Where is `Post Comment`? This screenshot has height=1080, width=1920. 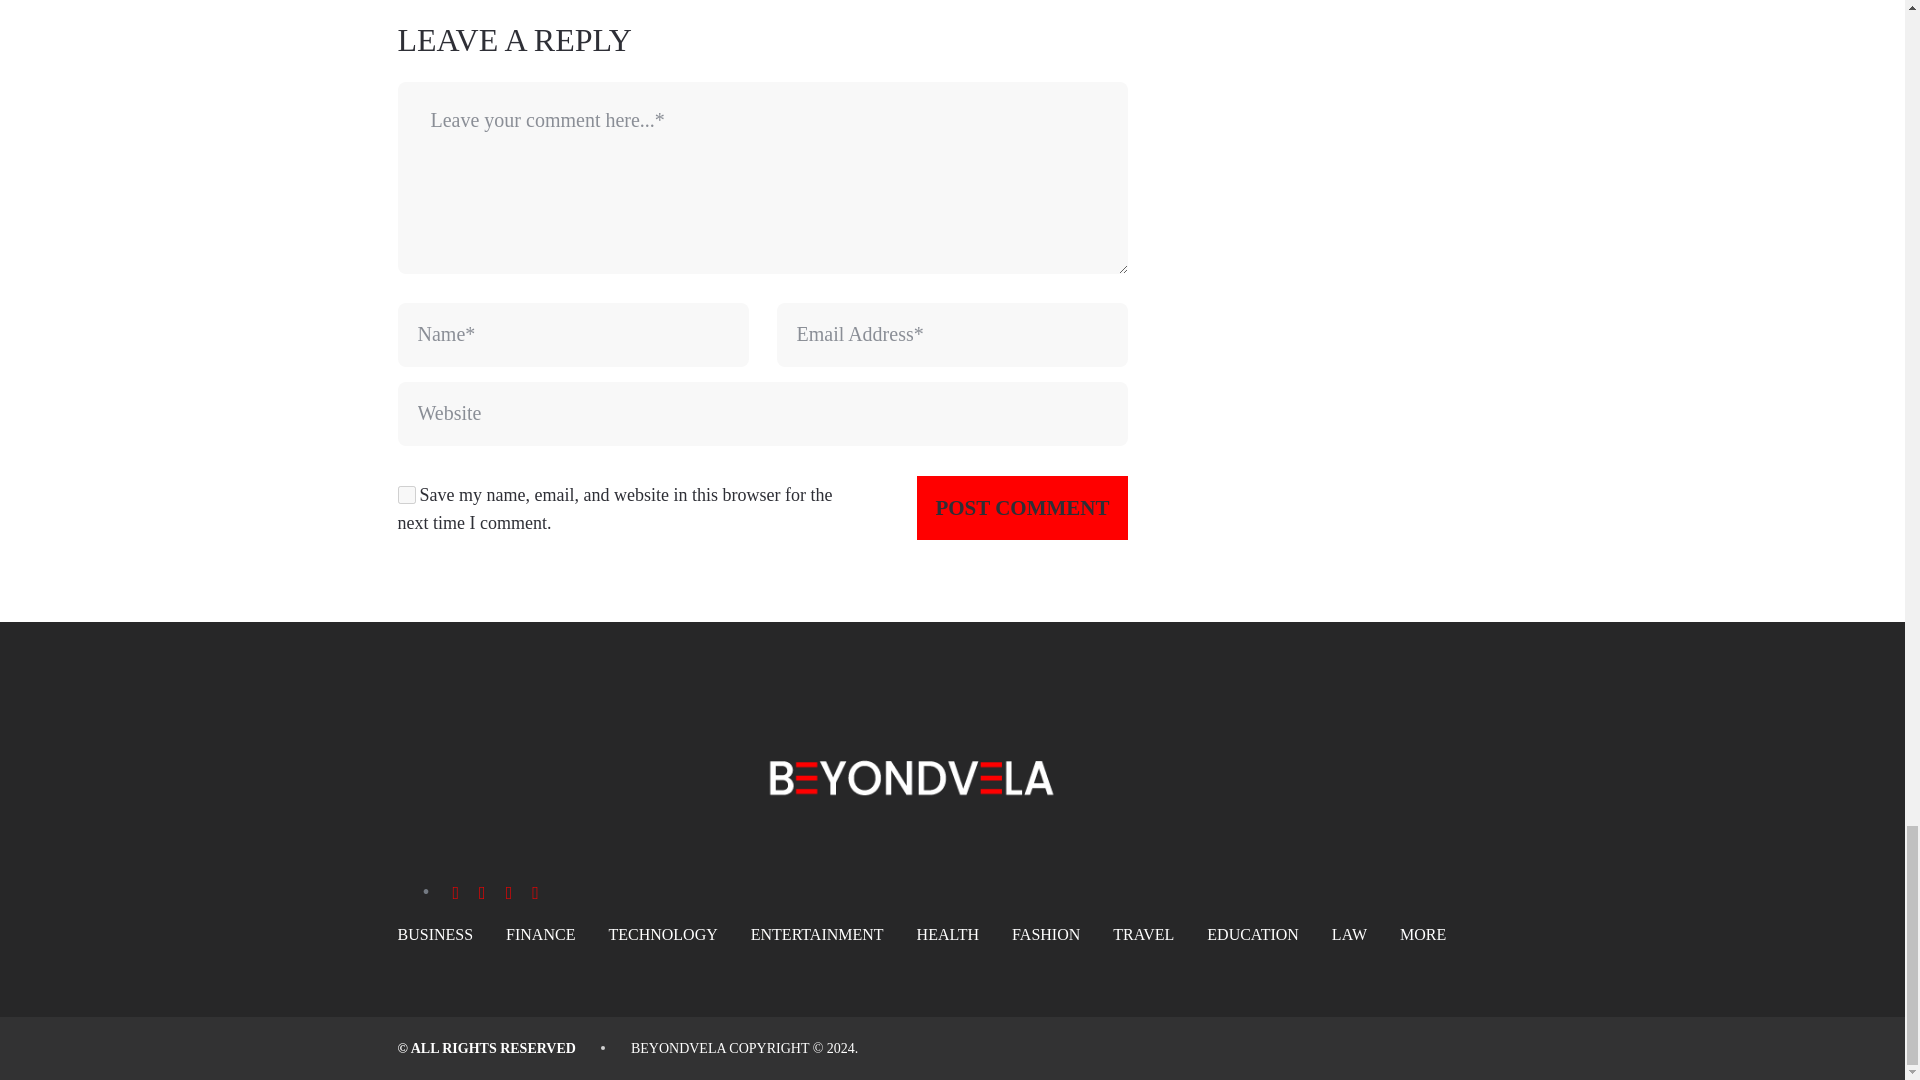 Post Comment is located at coordinates (1022, 508).